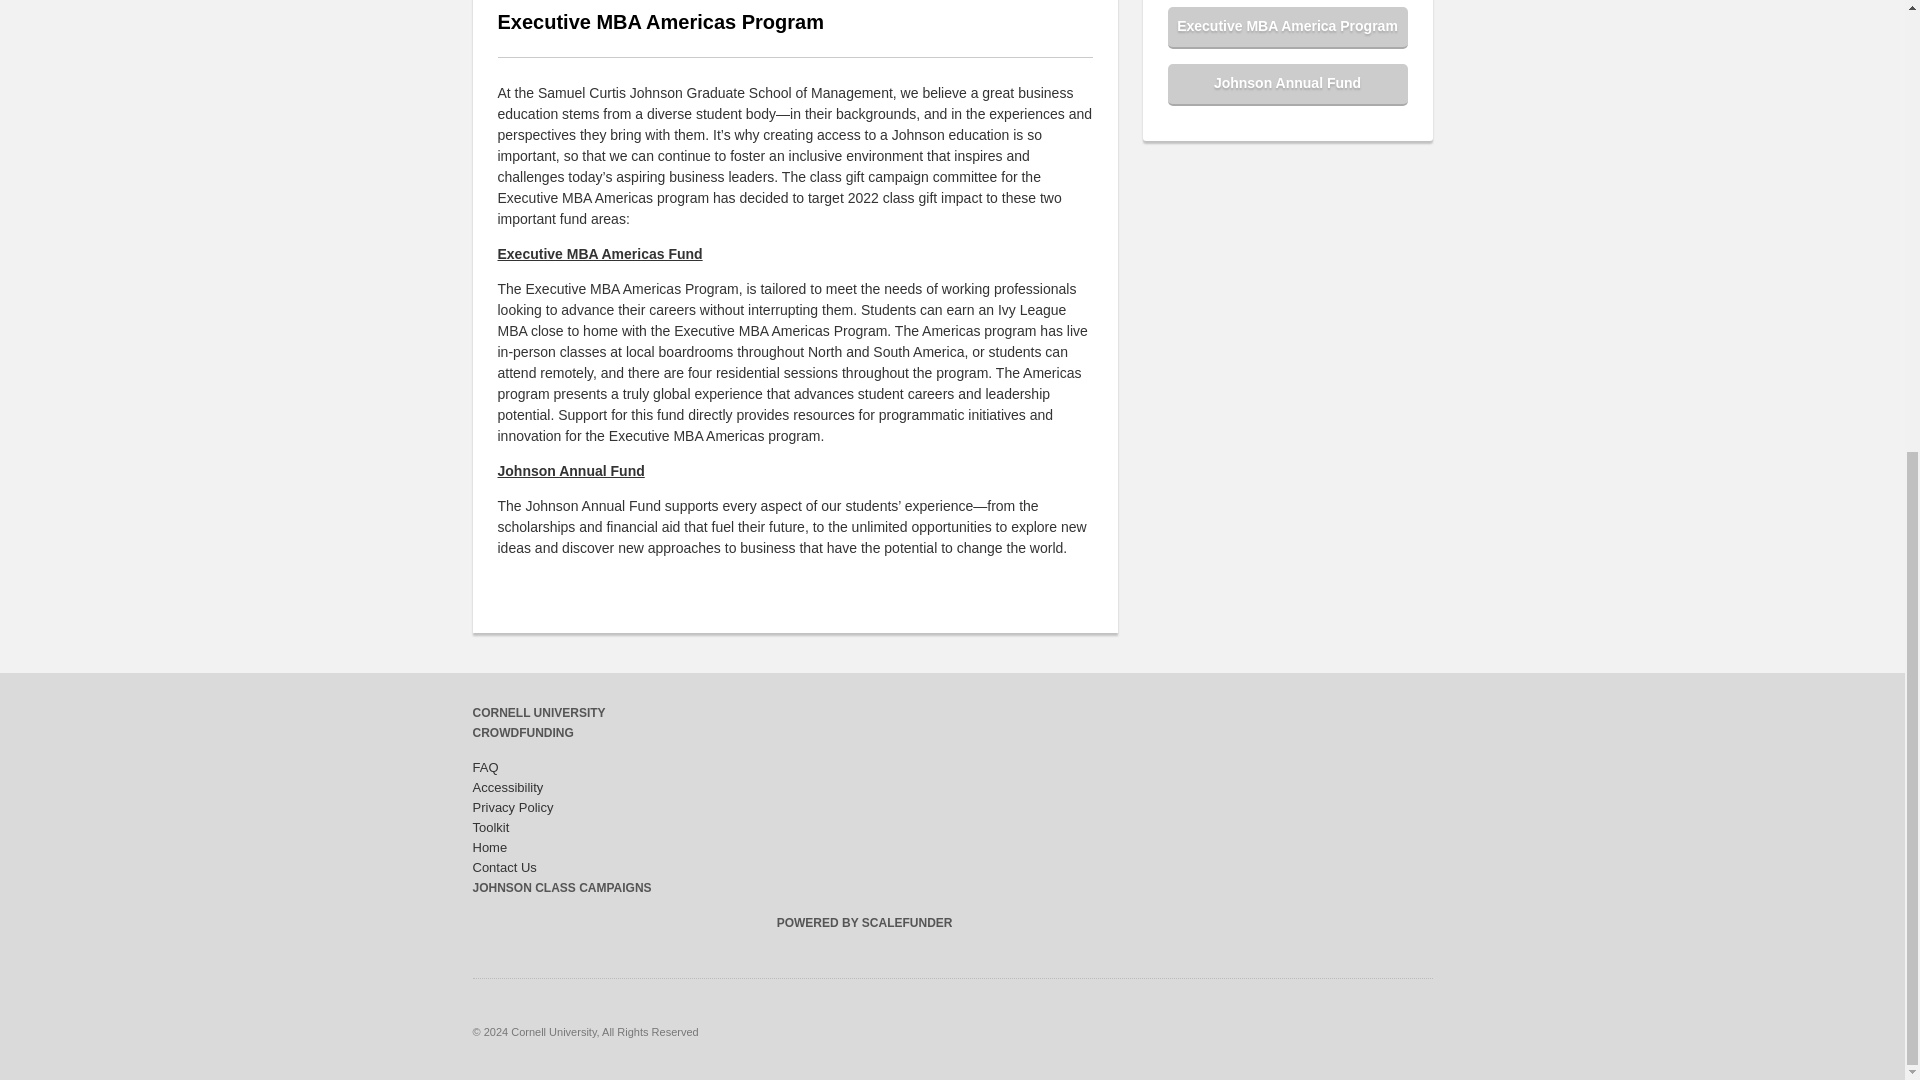  What do you see at coordinates (484, 768) in the screenshot?
I see `FAQ` at bounding box center [484, 768].